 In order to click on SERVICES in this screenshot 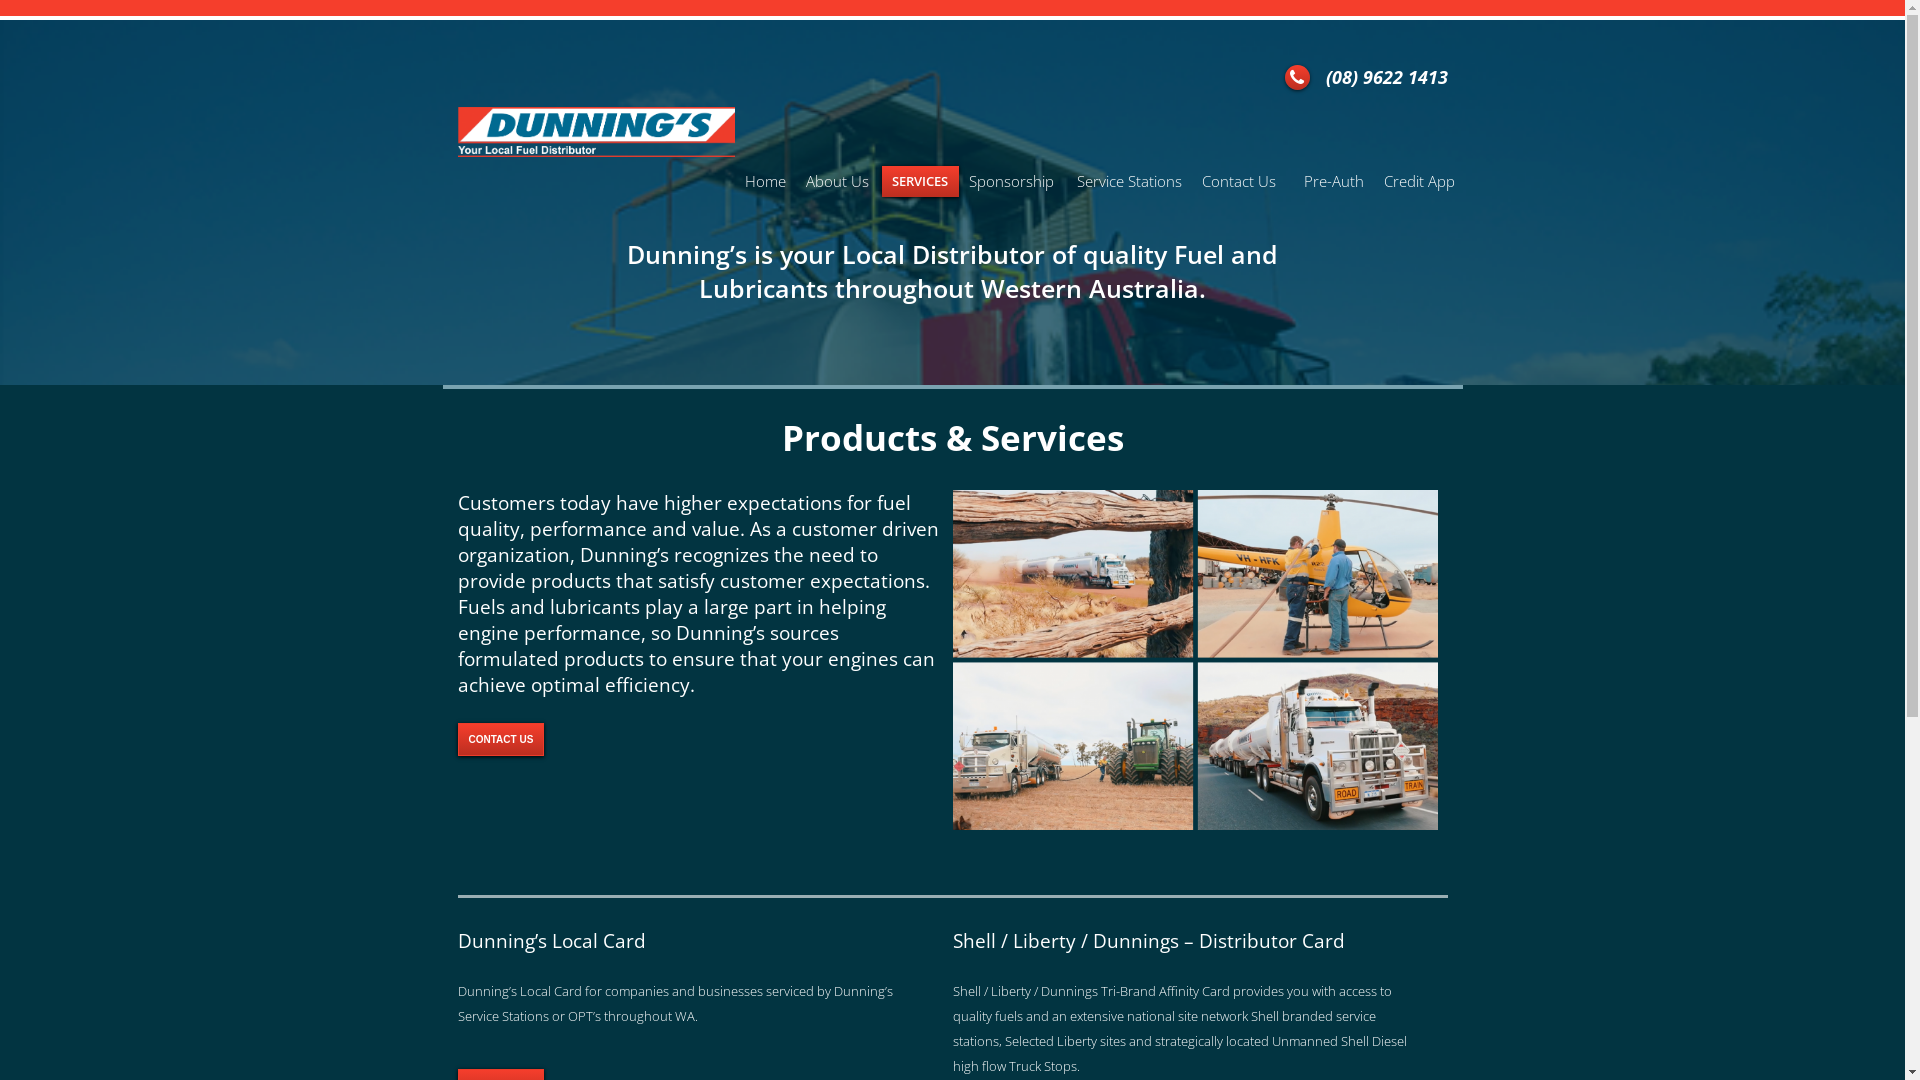, I will do `click(920, 182)`.